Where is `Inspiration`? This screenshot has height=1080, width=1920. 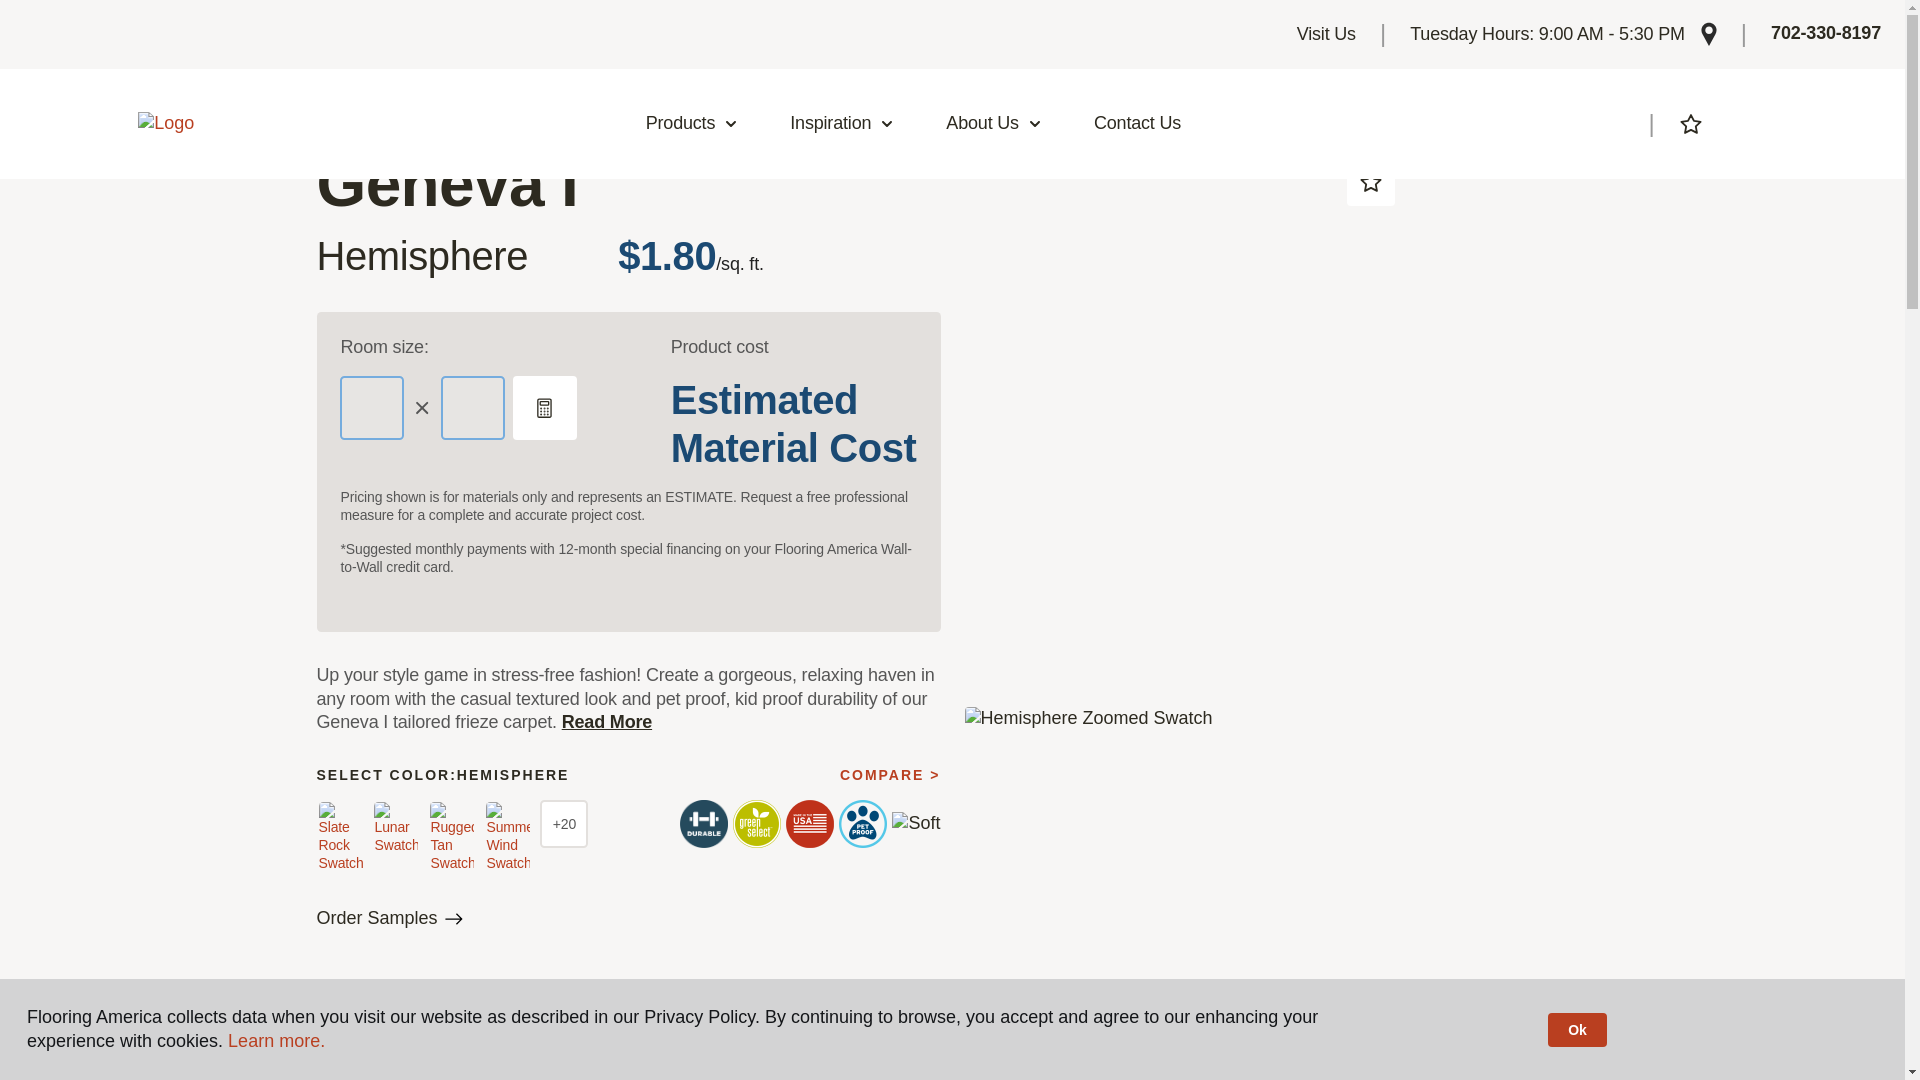 Inspiration is located at coordinates (842, 124).